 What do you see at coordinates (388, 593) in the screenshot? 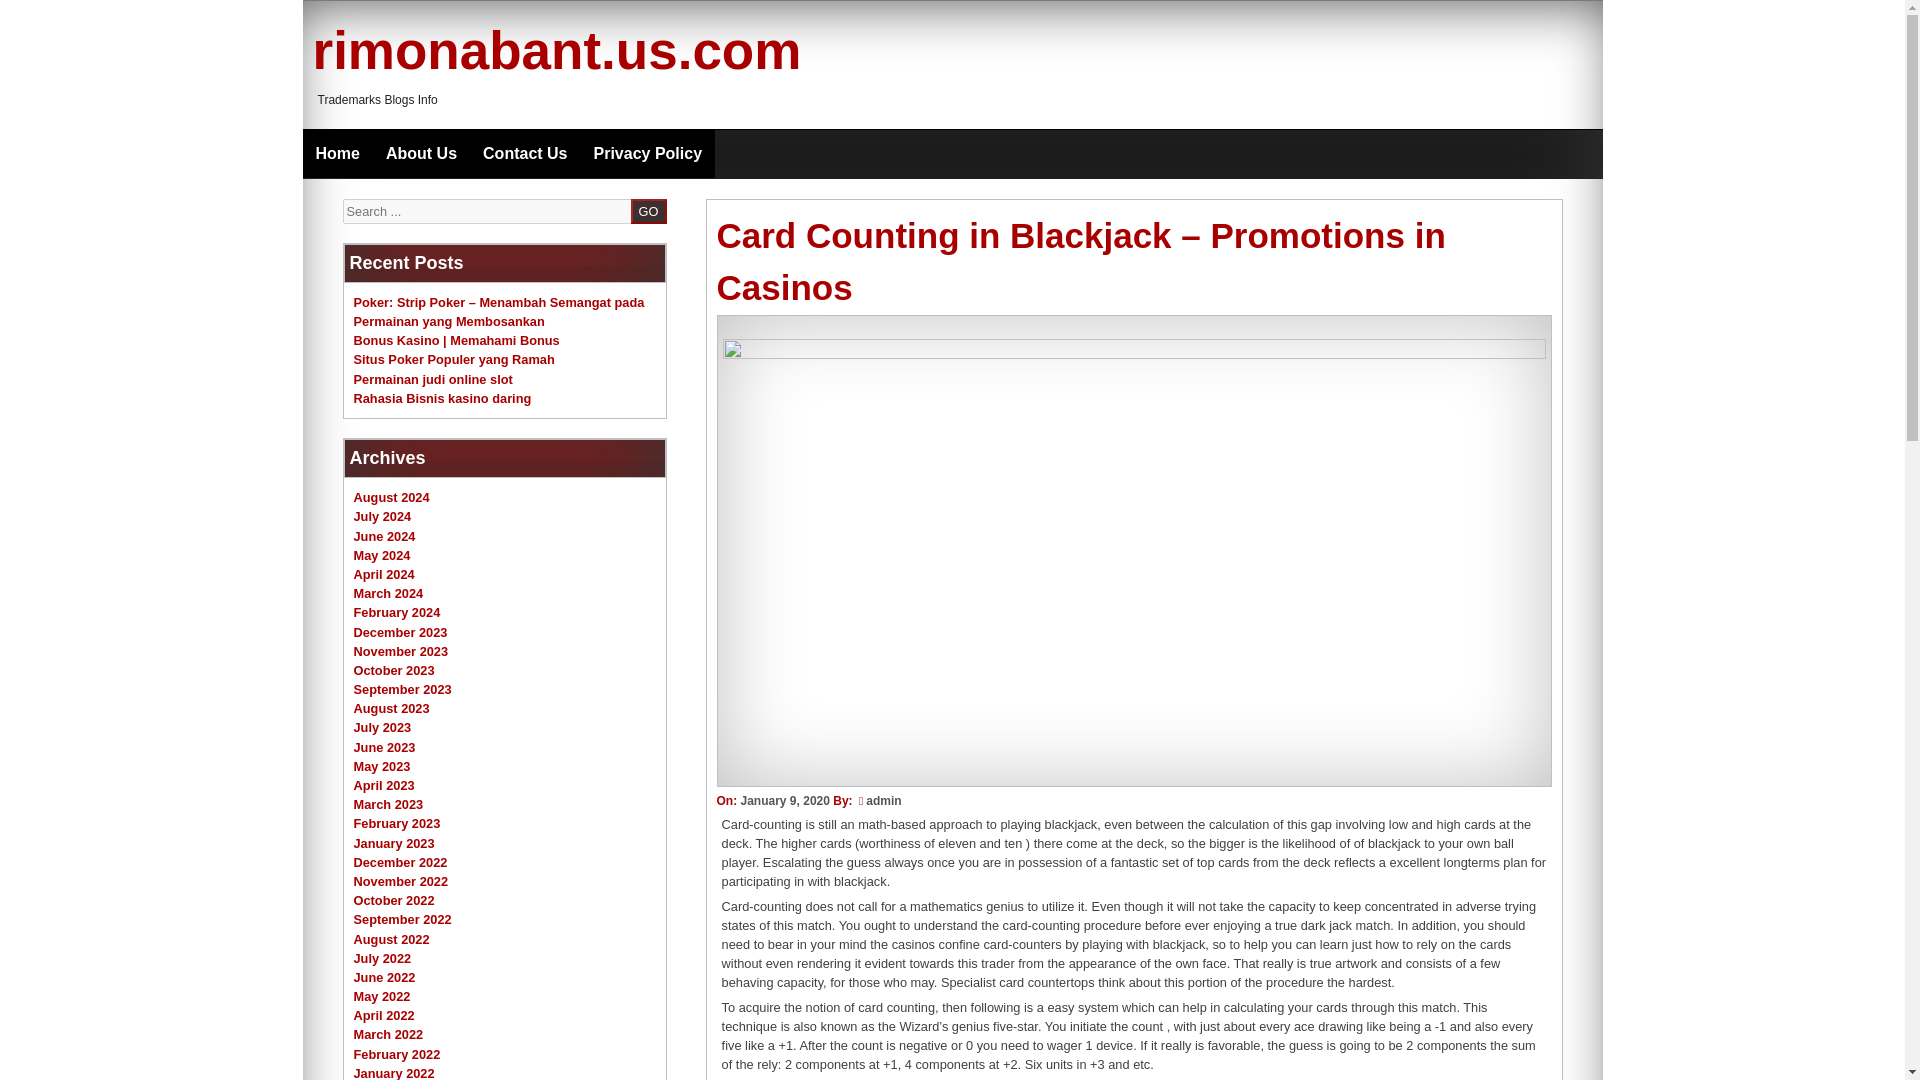
I see `March 2024` at bounding box center [388, 593].